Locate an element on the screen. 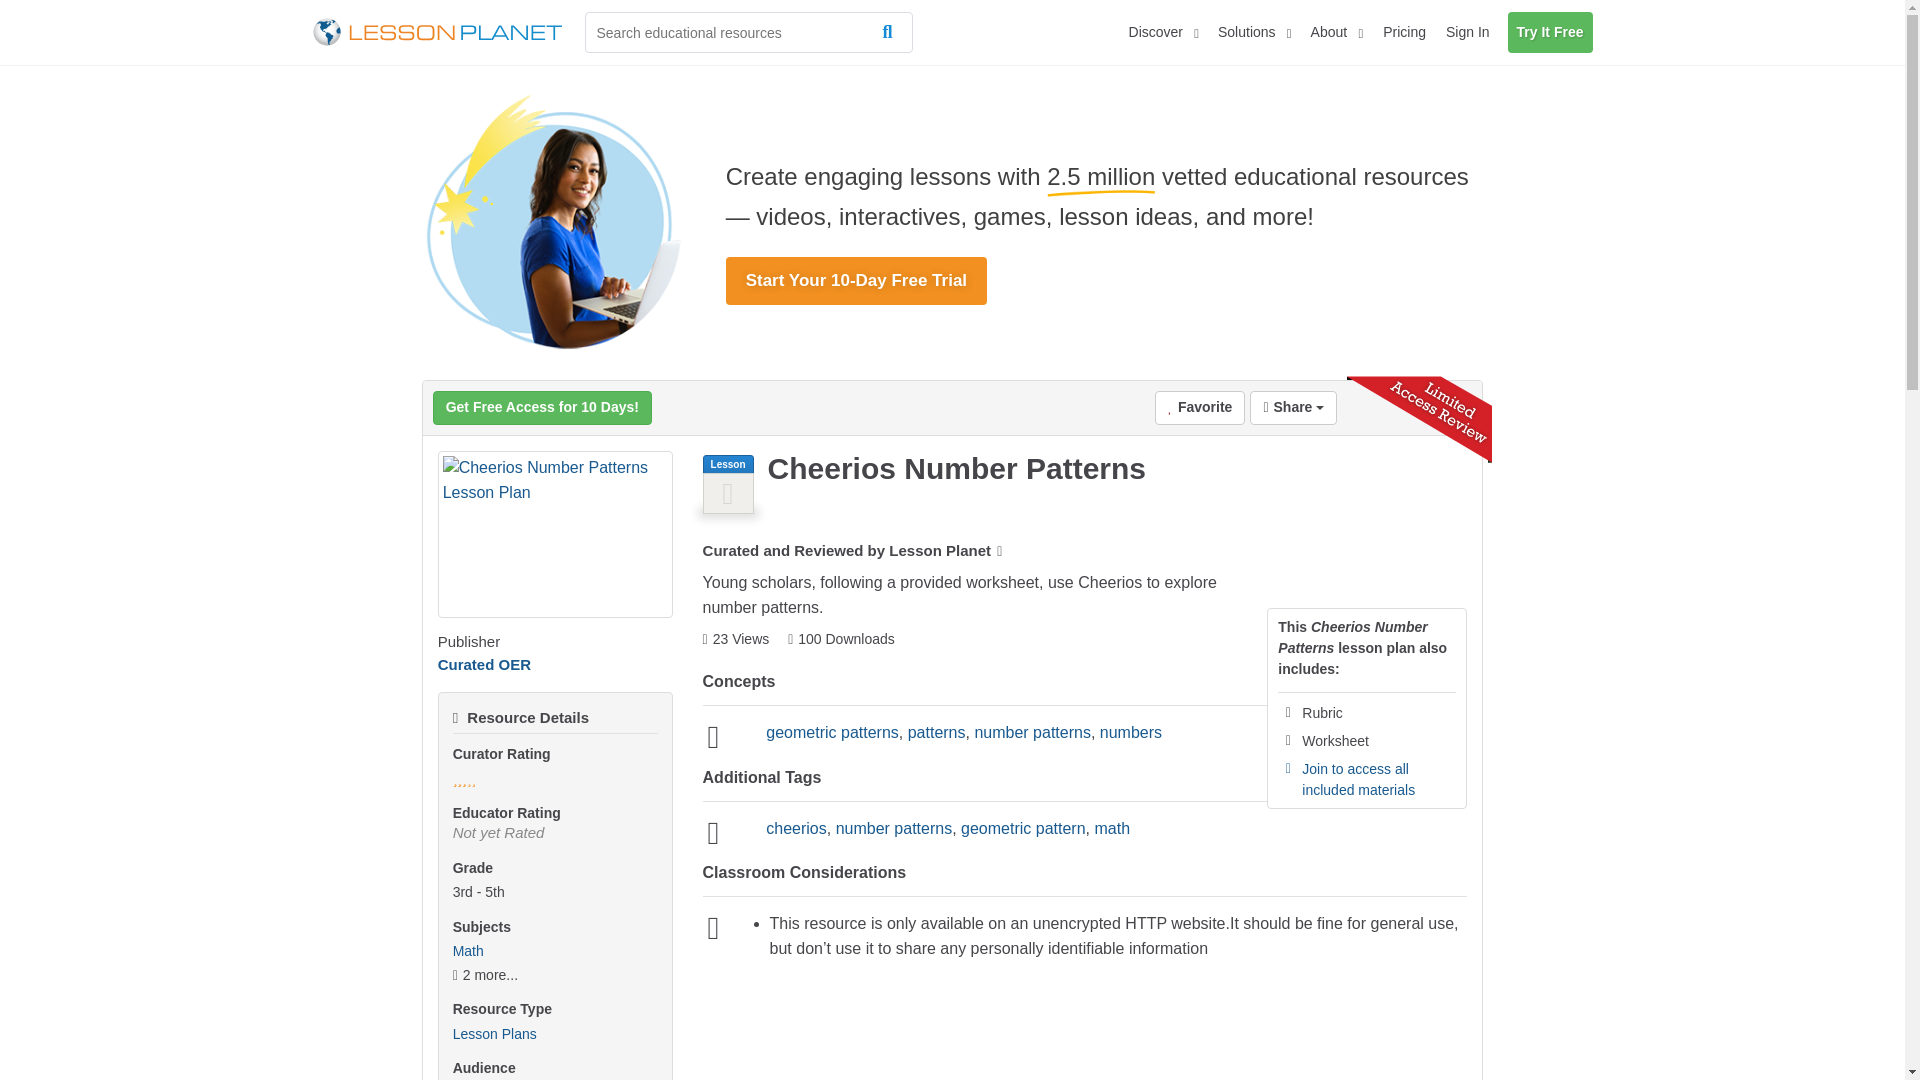 This screenshot has width=1920, height=1080. numbers is located at coordinates (1130, 732).